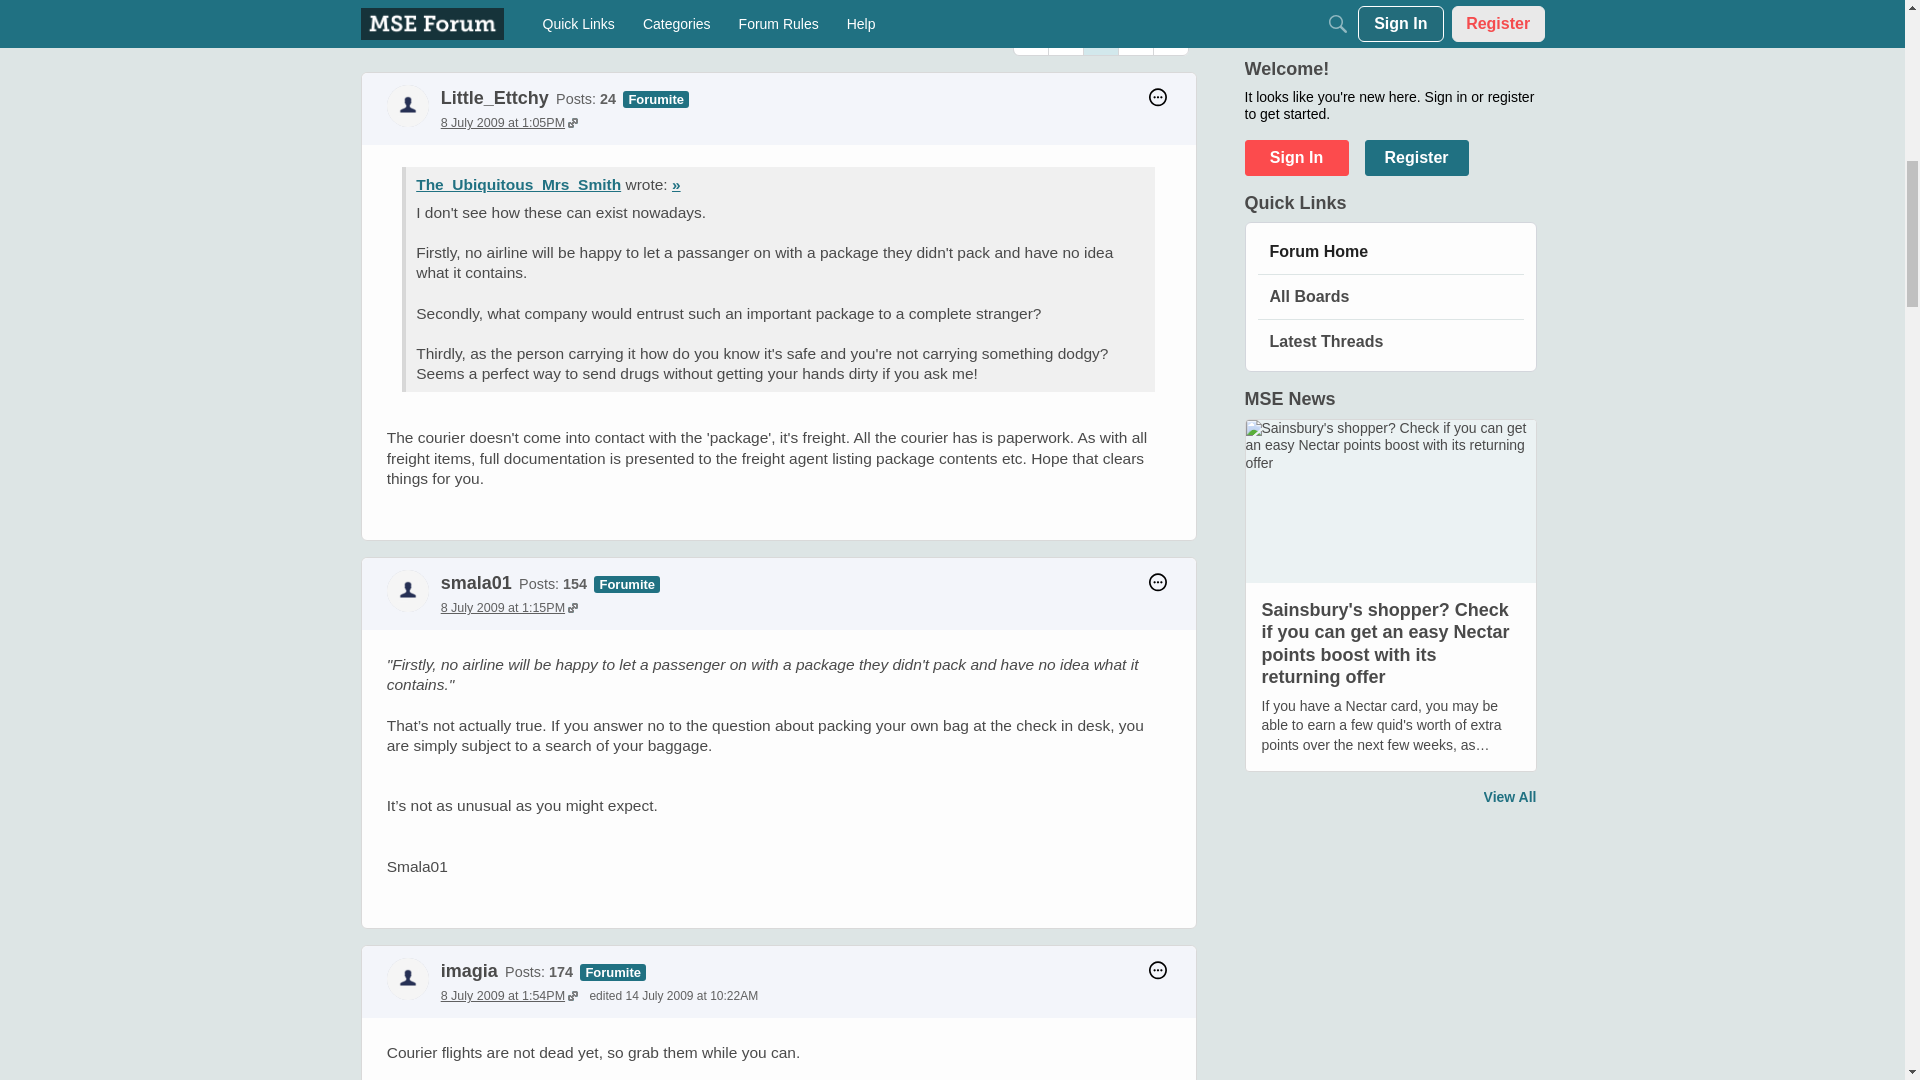 This screenshot has height=1080, width=1920. Describe the element at coordinates (1100, 38) in the screenshot. I see `2` at that location.